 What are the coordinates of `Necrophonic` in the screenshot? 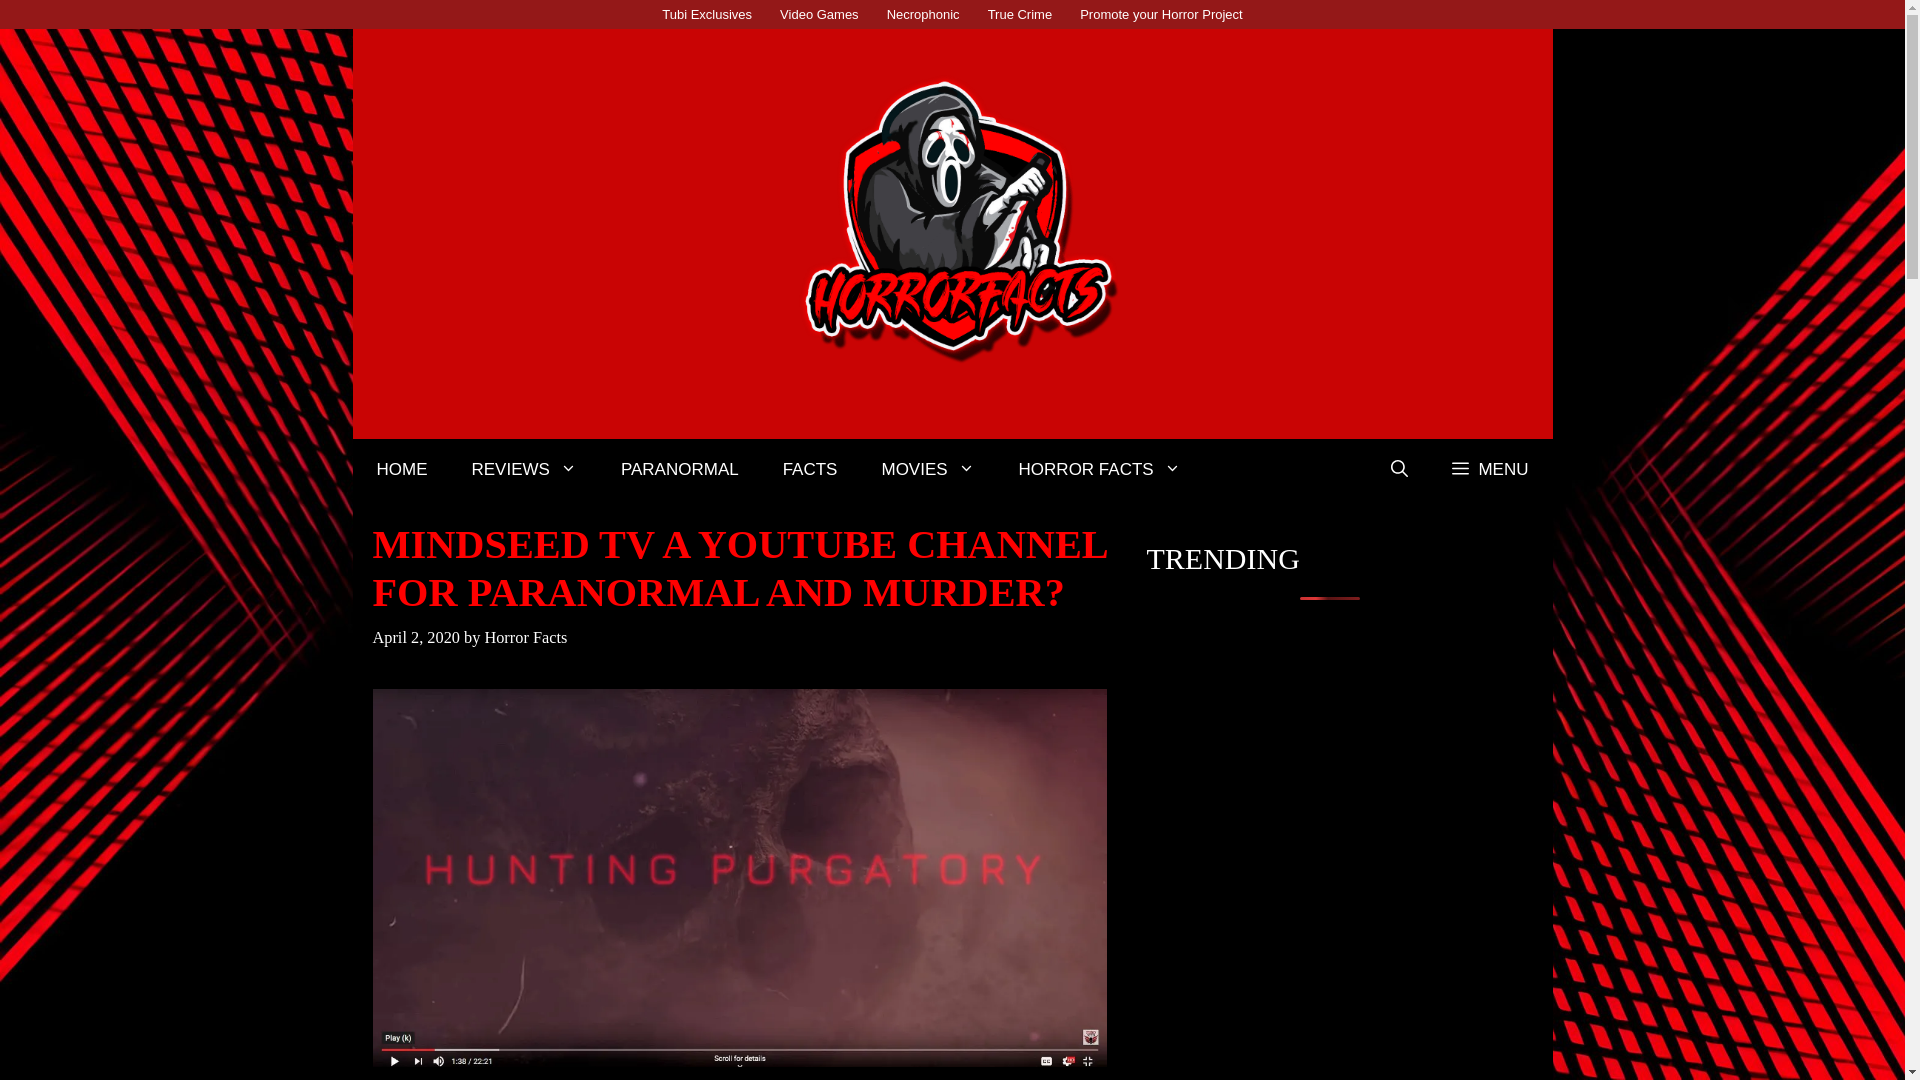 It's located at (923, 14).